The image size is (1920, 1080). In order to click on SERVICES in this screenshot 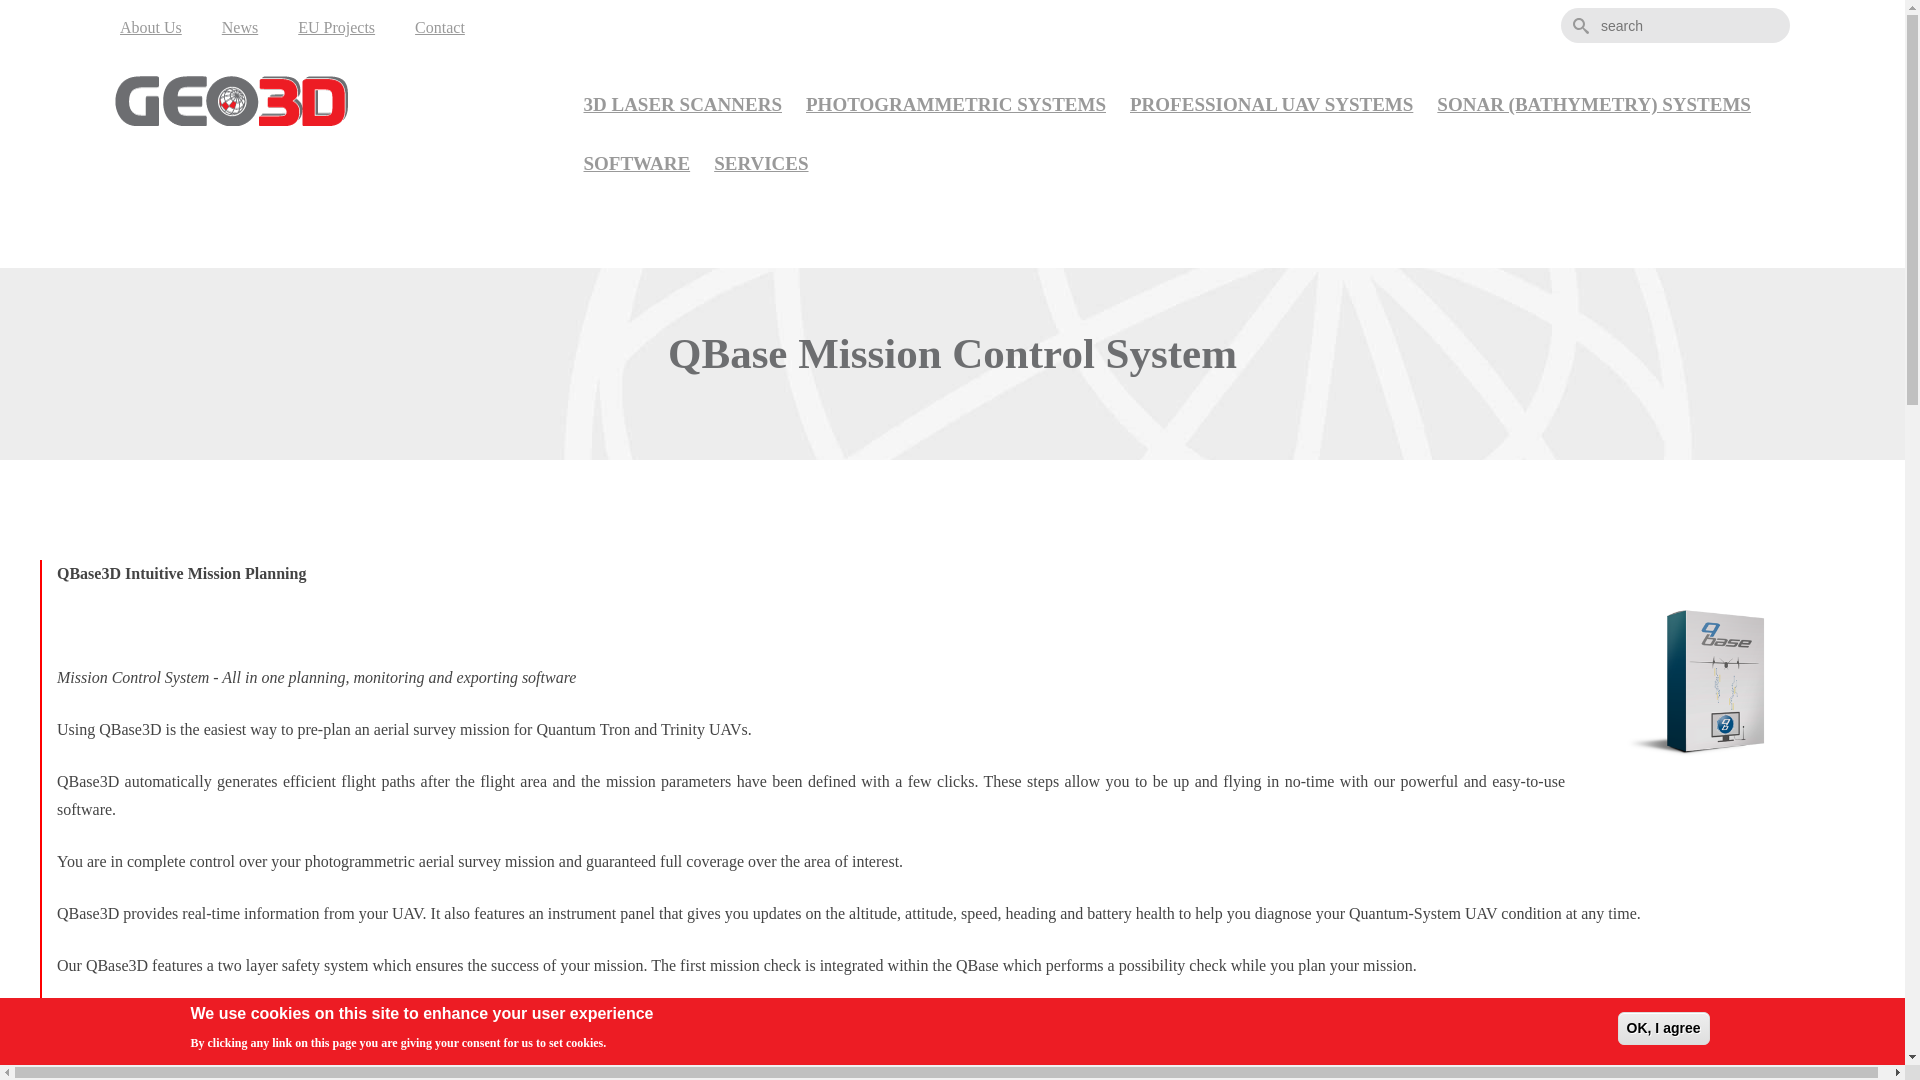, I will do `click(760, 163)`.